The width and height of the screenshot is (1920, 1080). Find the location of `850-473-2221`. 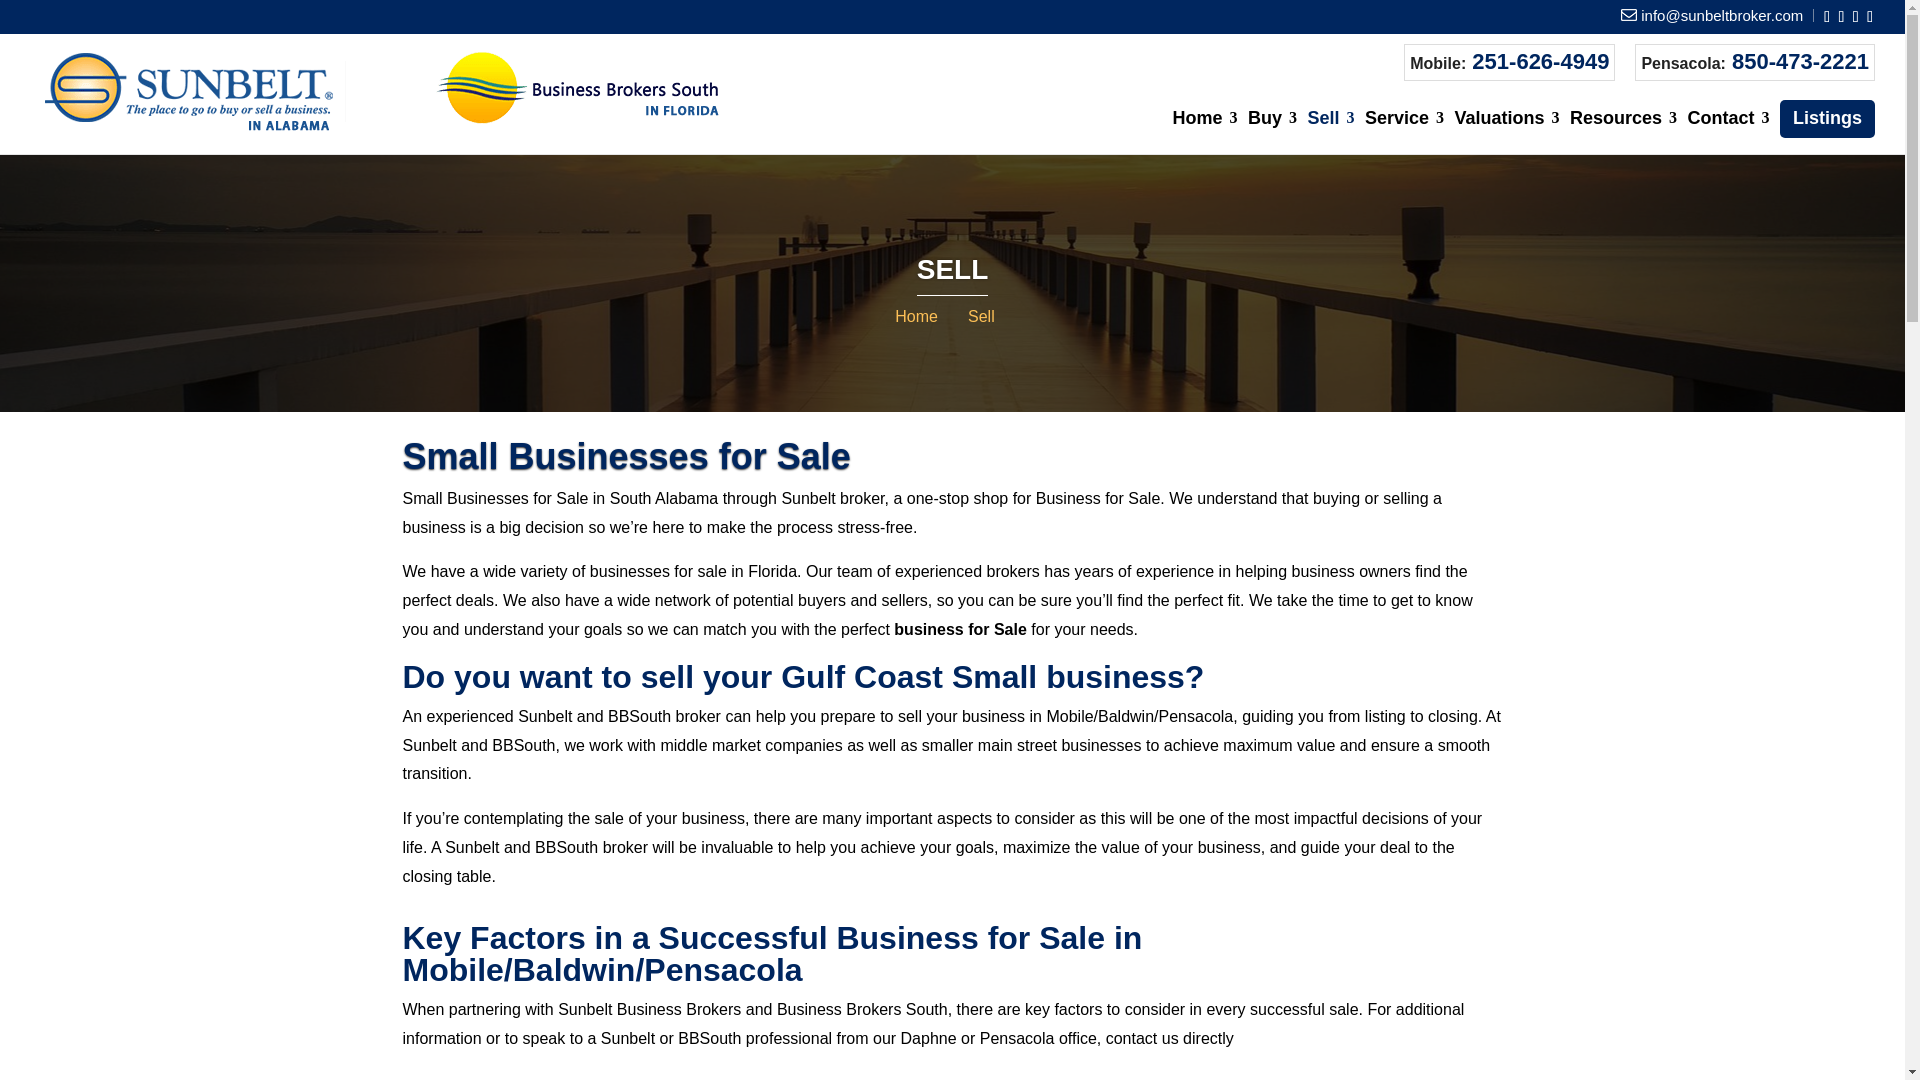

850-473-2221 is located at coordinates (1800, 61).